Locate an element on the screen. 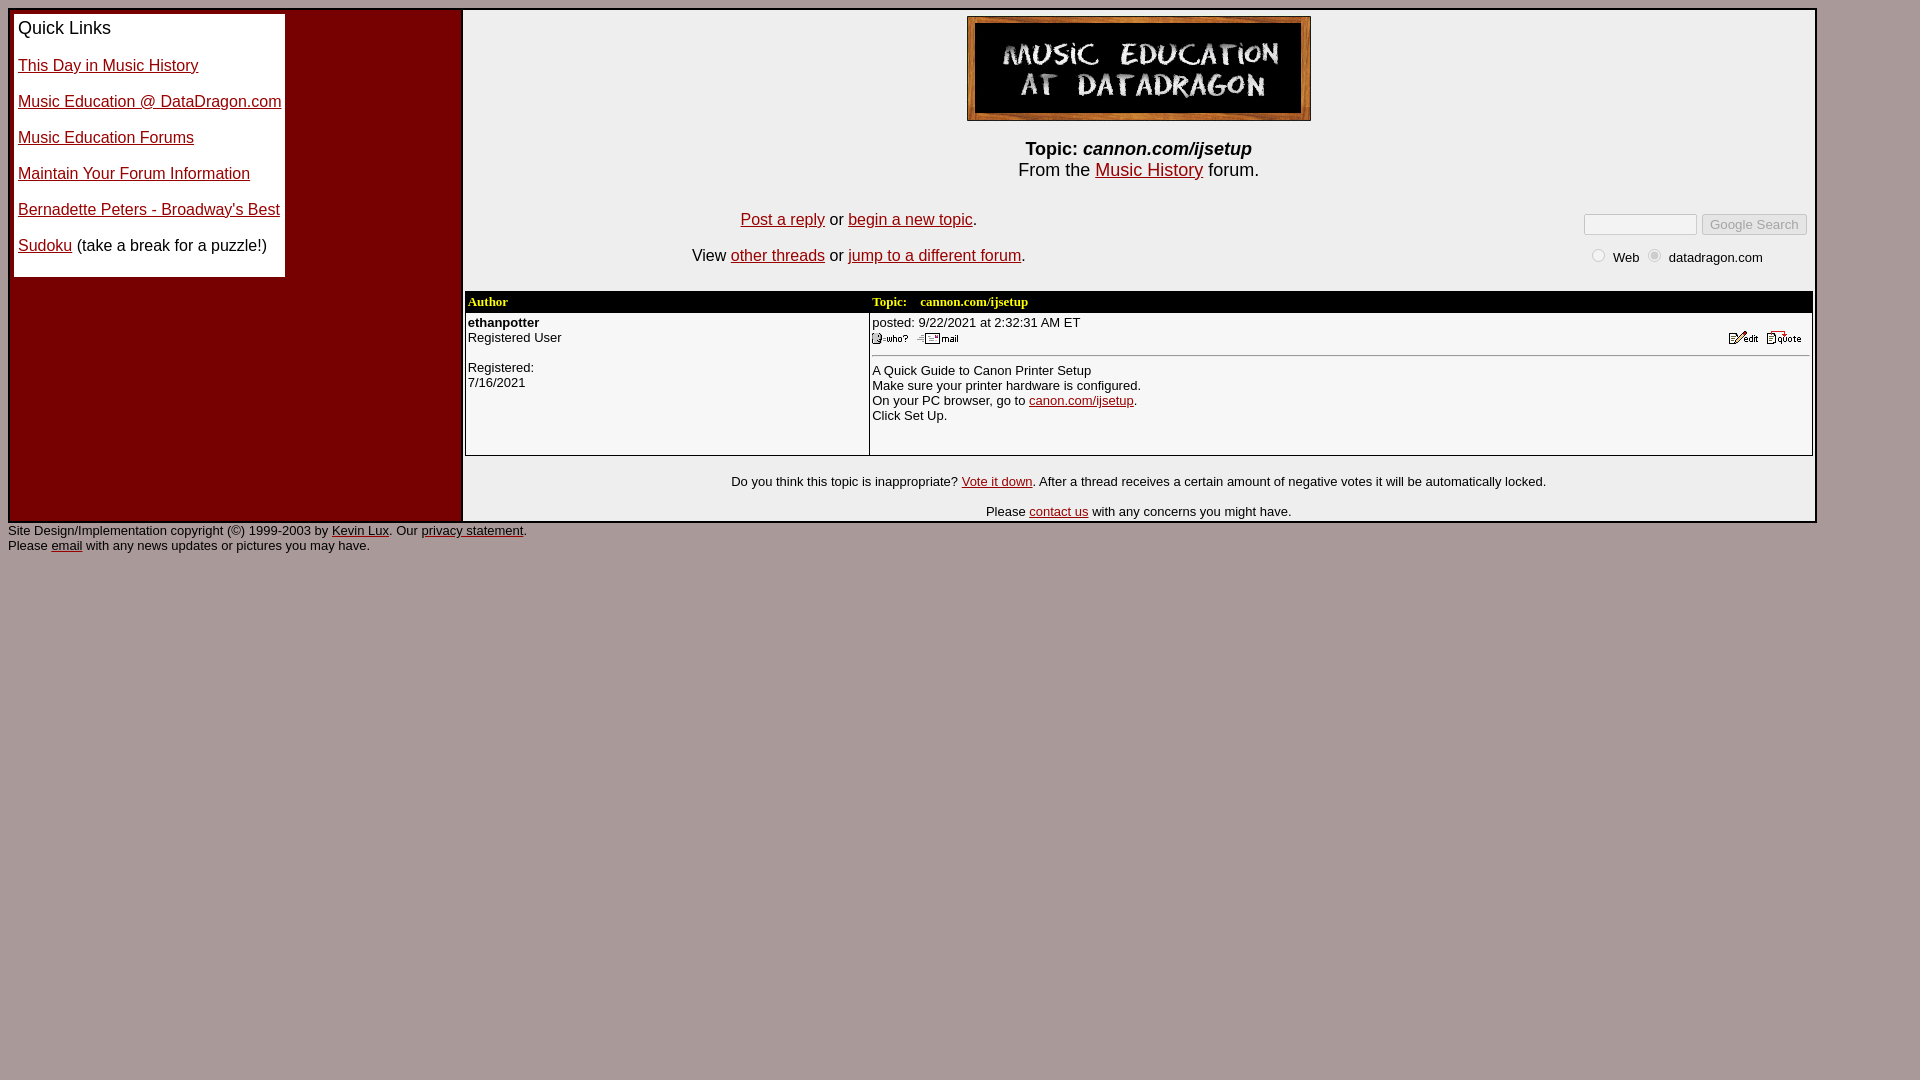  Music Education Forums is located at coordinates (105, 136).